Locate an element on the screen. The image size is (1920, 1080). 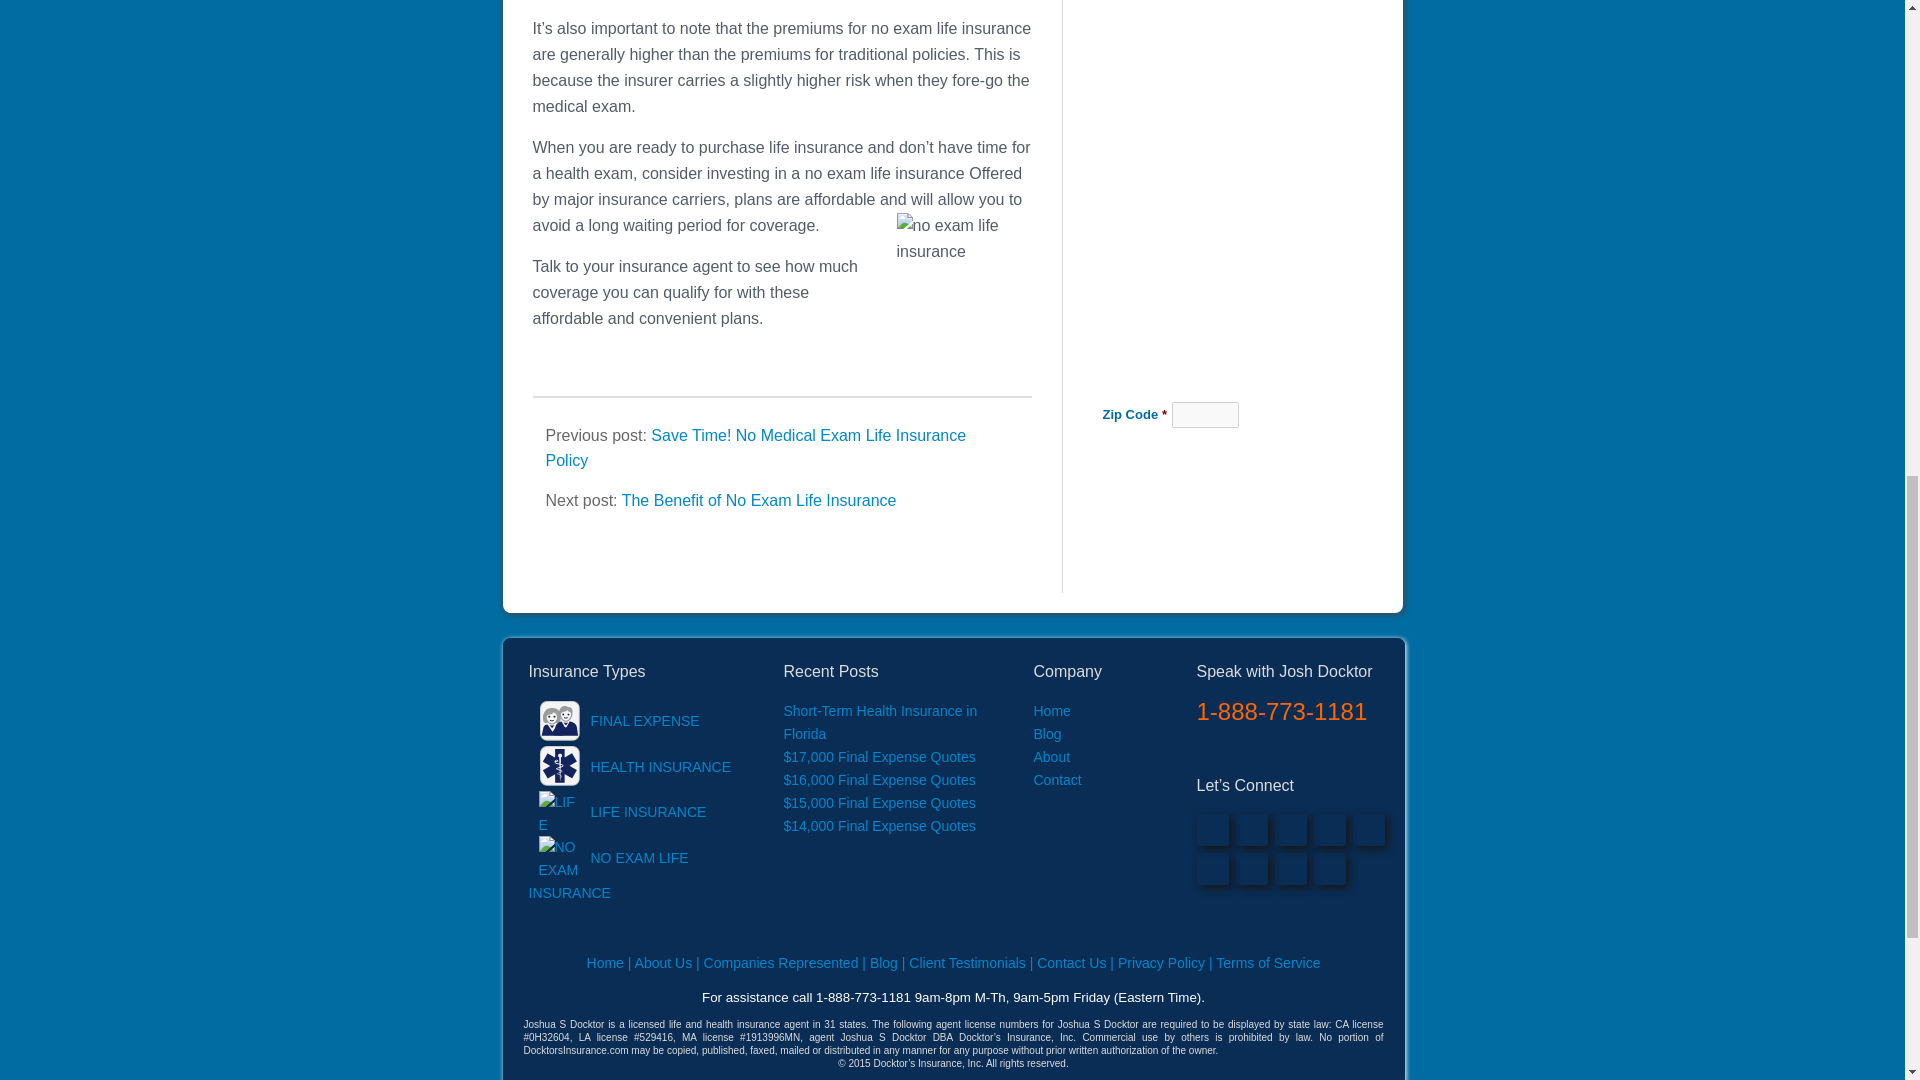
Docktor's Insurance is located at coordinates (1329, 868).